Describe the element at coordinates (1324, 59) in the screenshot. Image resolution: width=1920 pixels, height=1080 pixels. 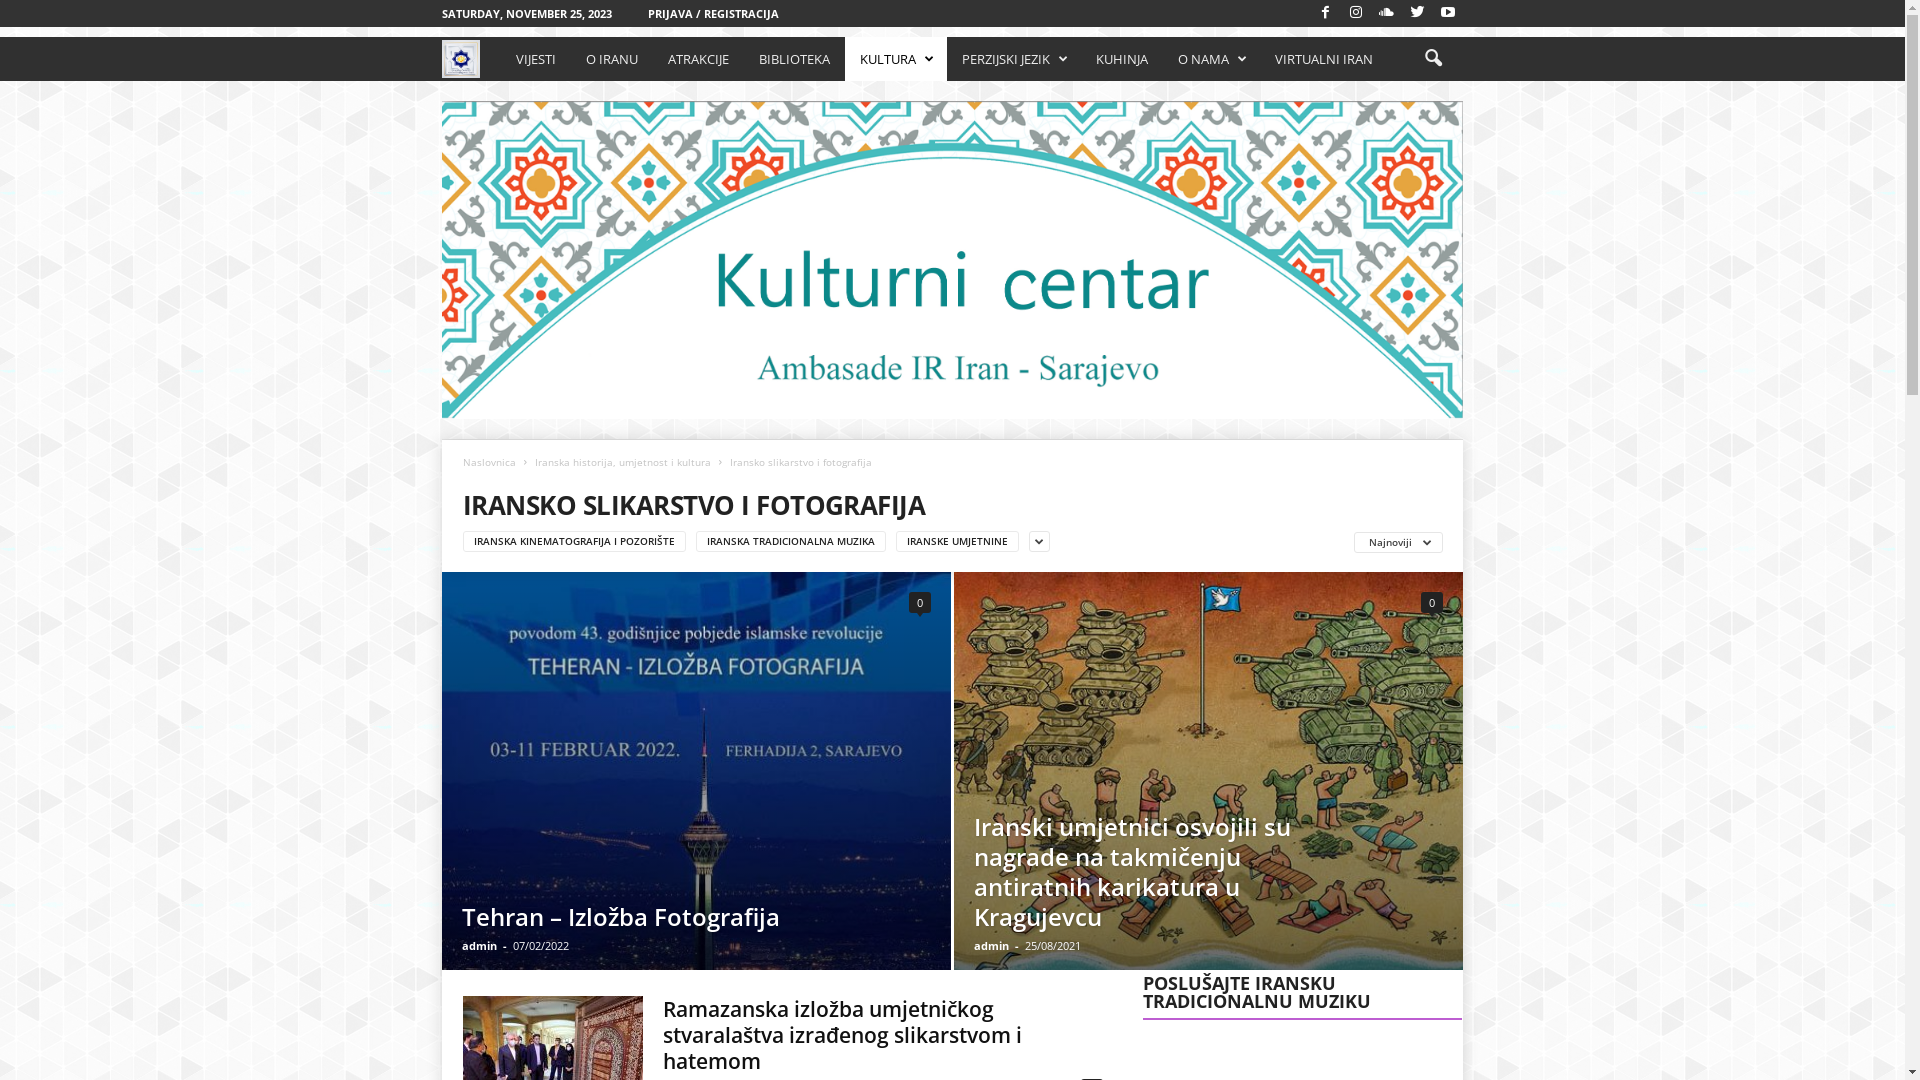
I see `VIRTUALNI IRAN` at that location.